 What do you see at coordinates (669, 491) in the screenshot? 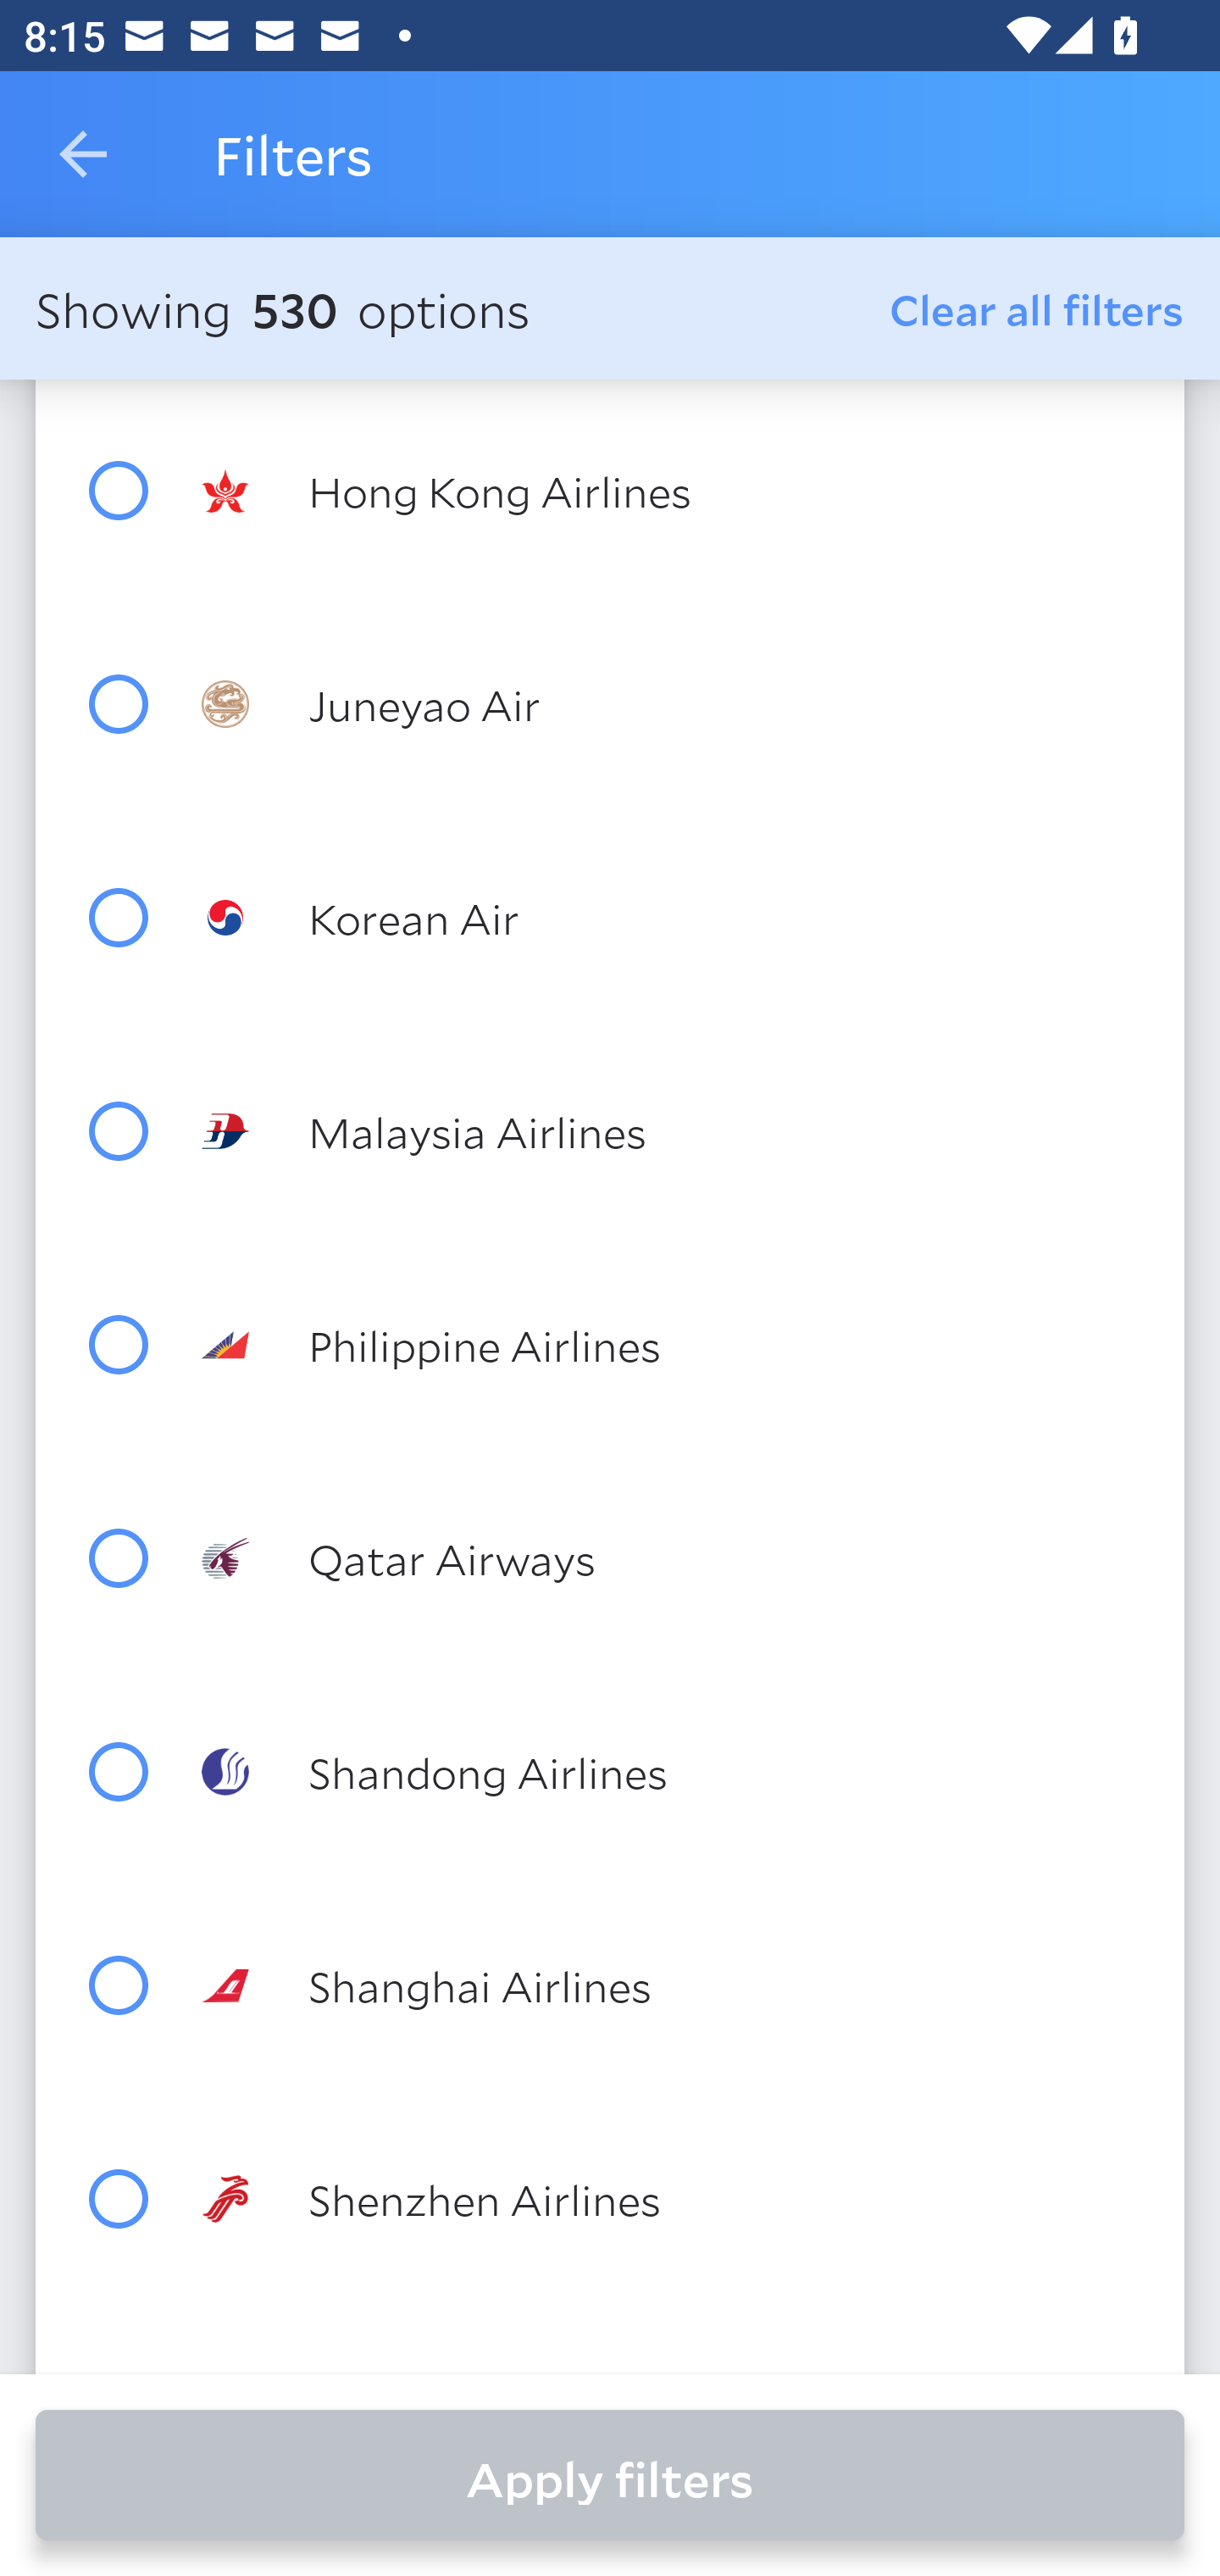
I see `Hong Kong Airlines` at bounding box center [669, 491].